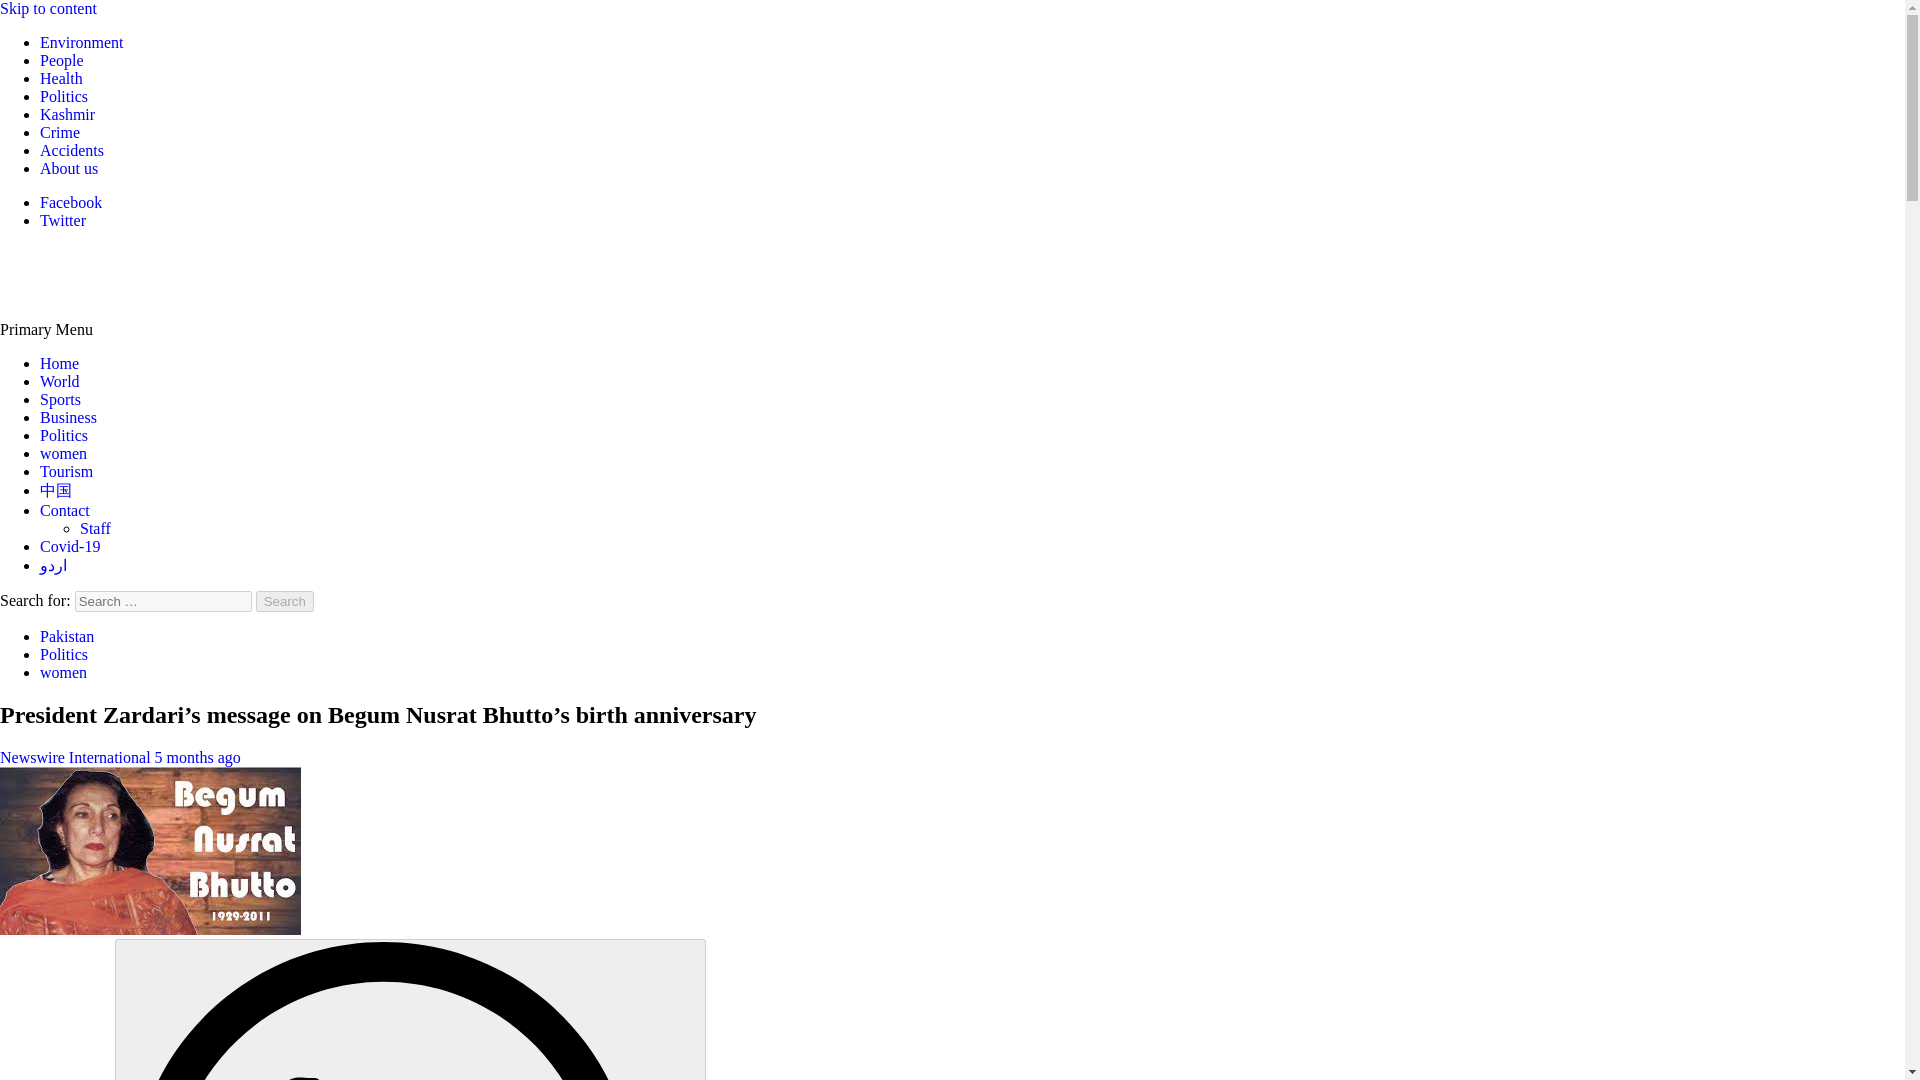  Describe the element at coordinates (68, 417) in the screenshot. I see `Business` at that location.